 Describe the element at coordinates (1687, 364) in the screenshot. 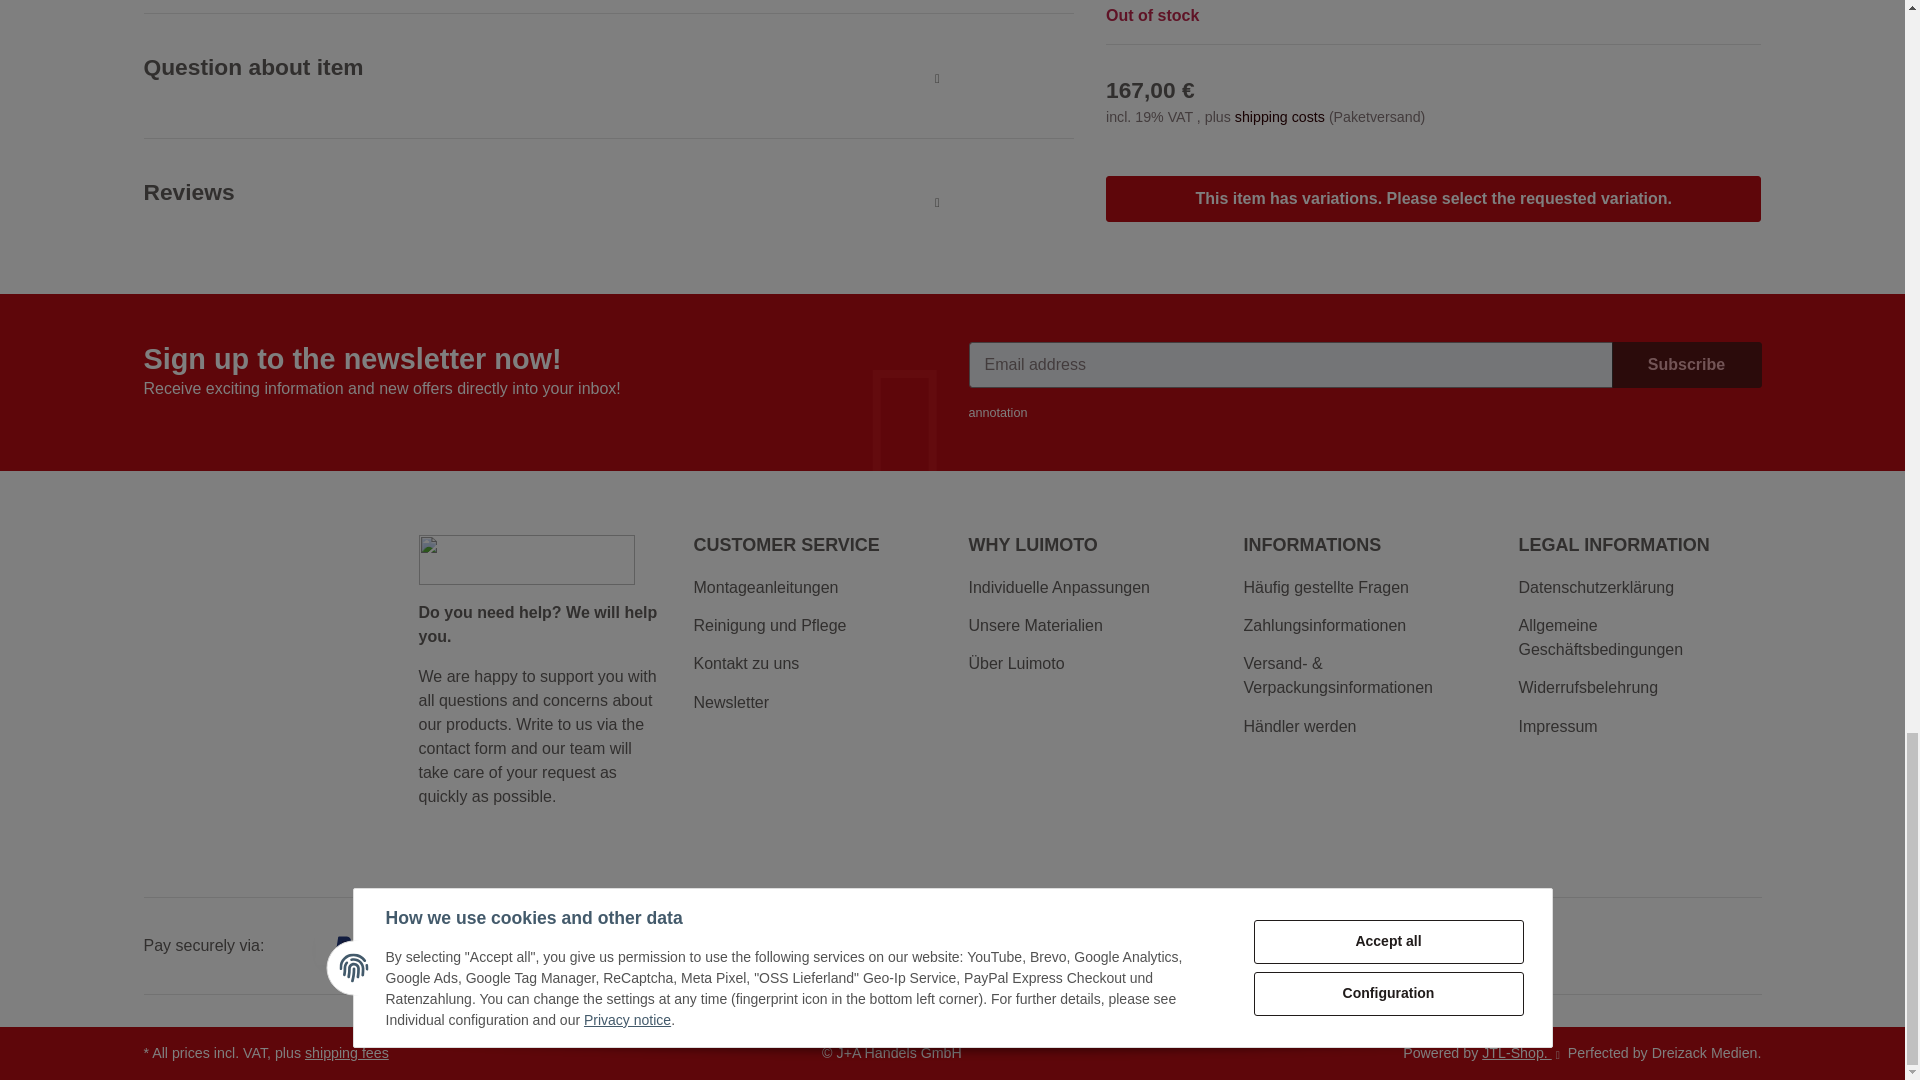

I see `Subscribe` at that location.